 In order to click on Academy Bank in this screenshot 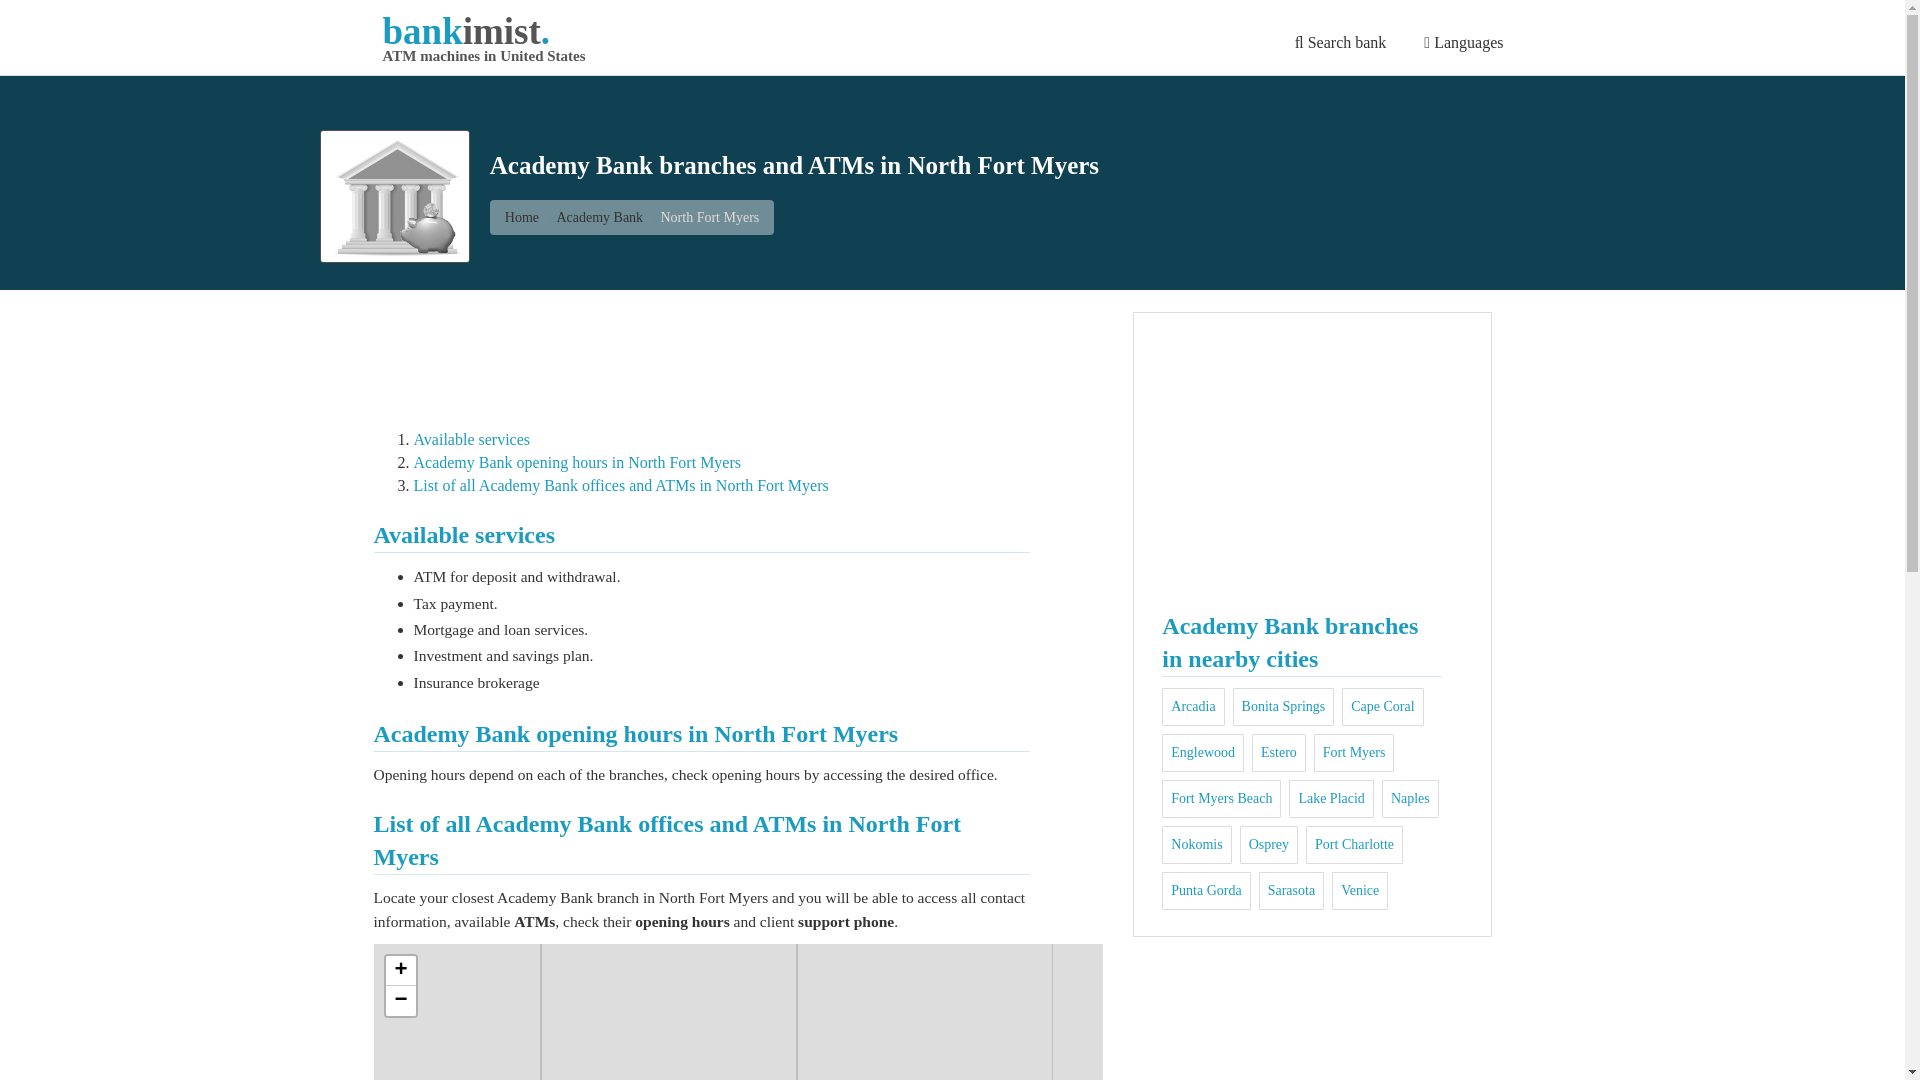, I will do `click(1354, 752)`.